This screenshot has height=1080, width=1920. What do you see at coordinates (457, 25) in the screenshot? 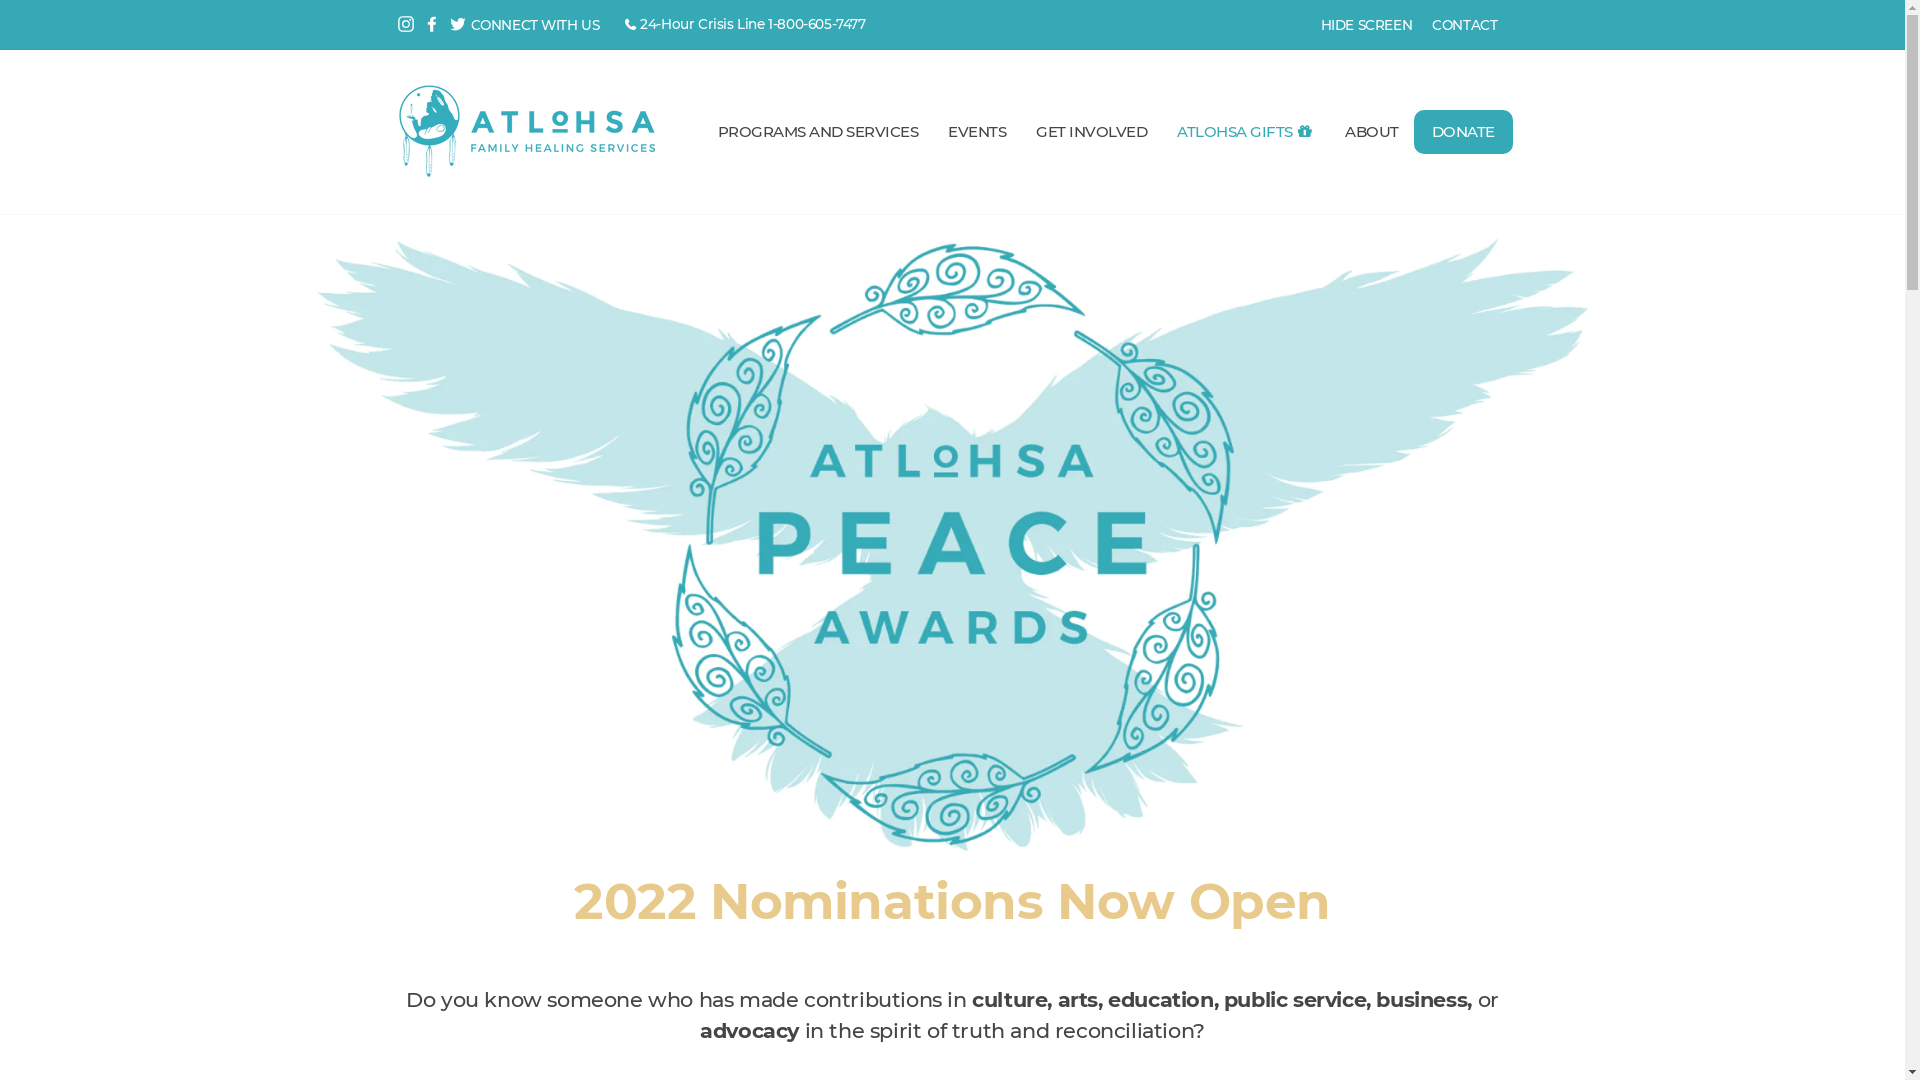
I see `Twitter` at bounding box center [457, 25].